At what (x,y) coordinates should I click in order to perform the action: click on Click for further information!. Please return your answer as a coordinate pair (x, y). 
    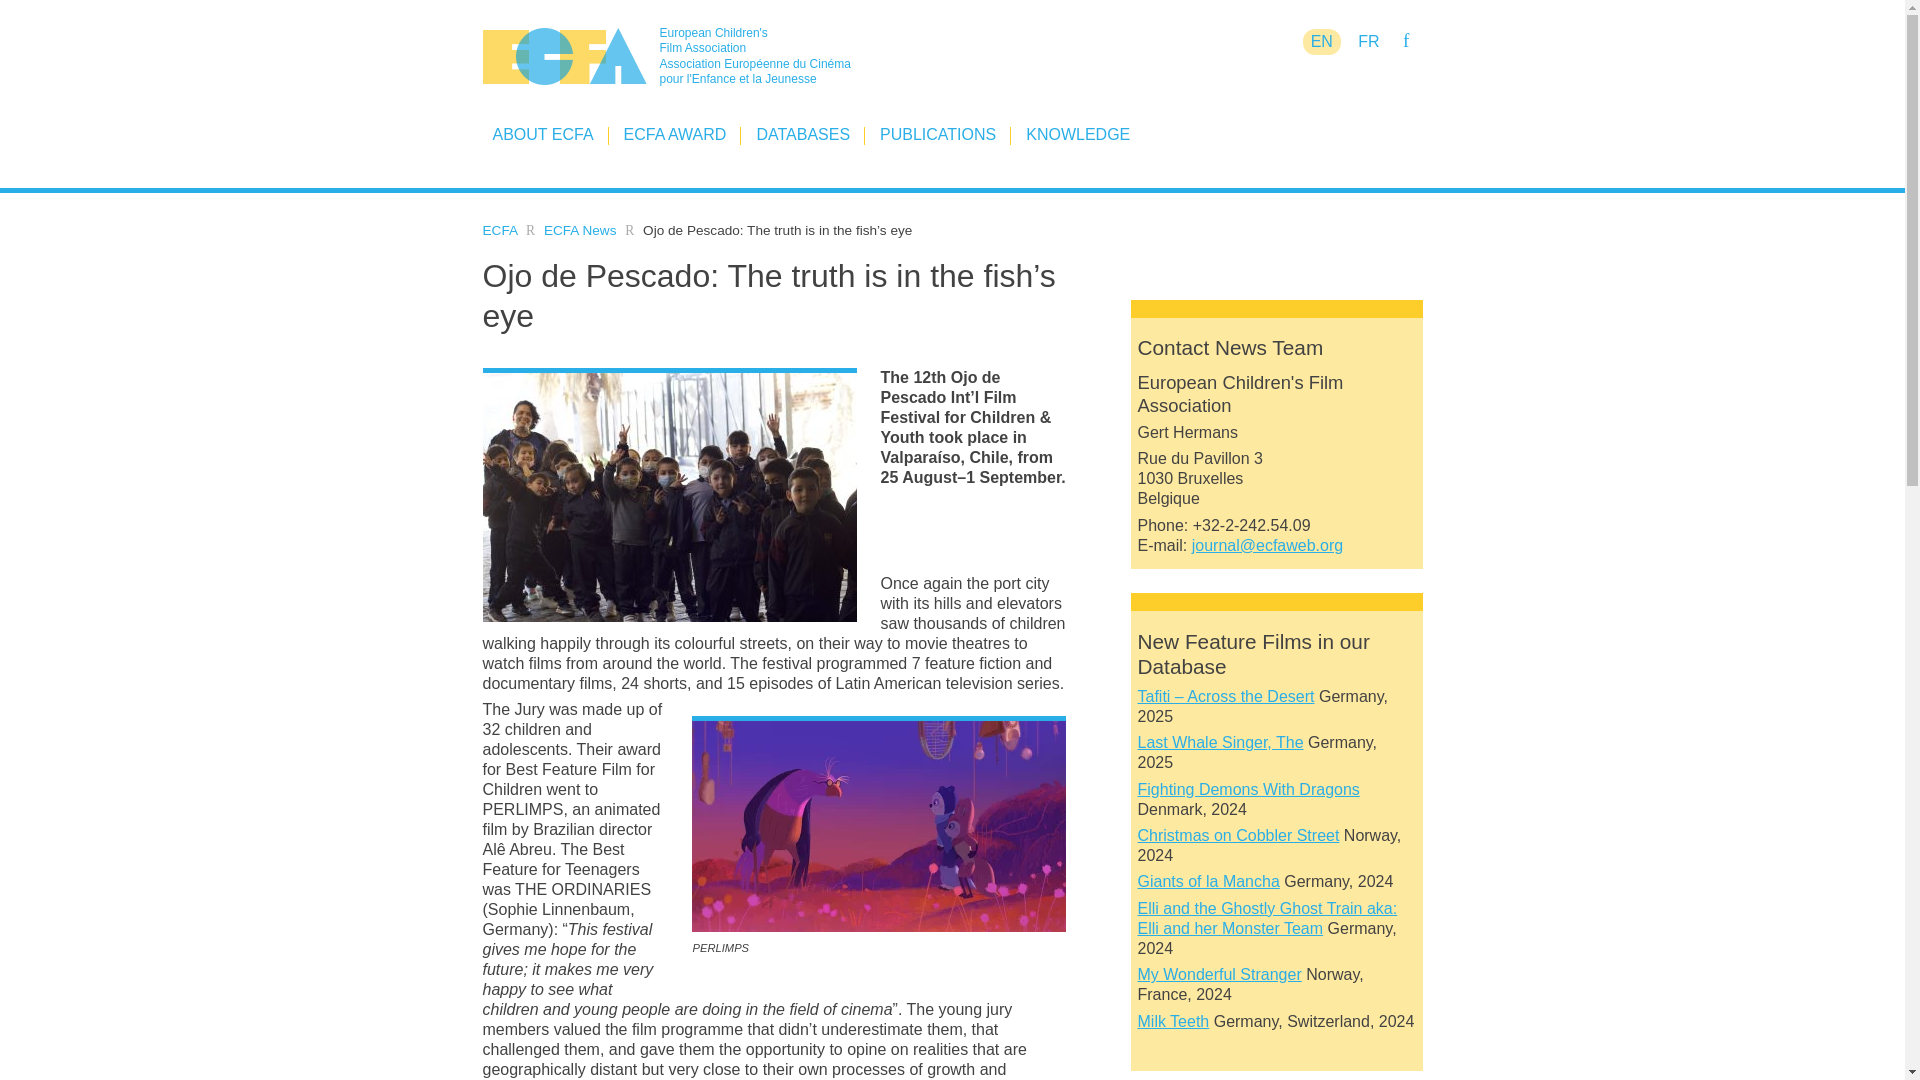
    Looking at the image, I should click on (1220, 974).